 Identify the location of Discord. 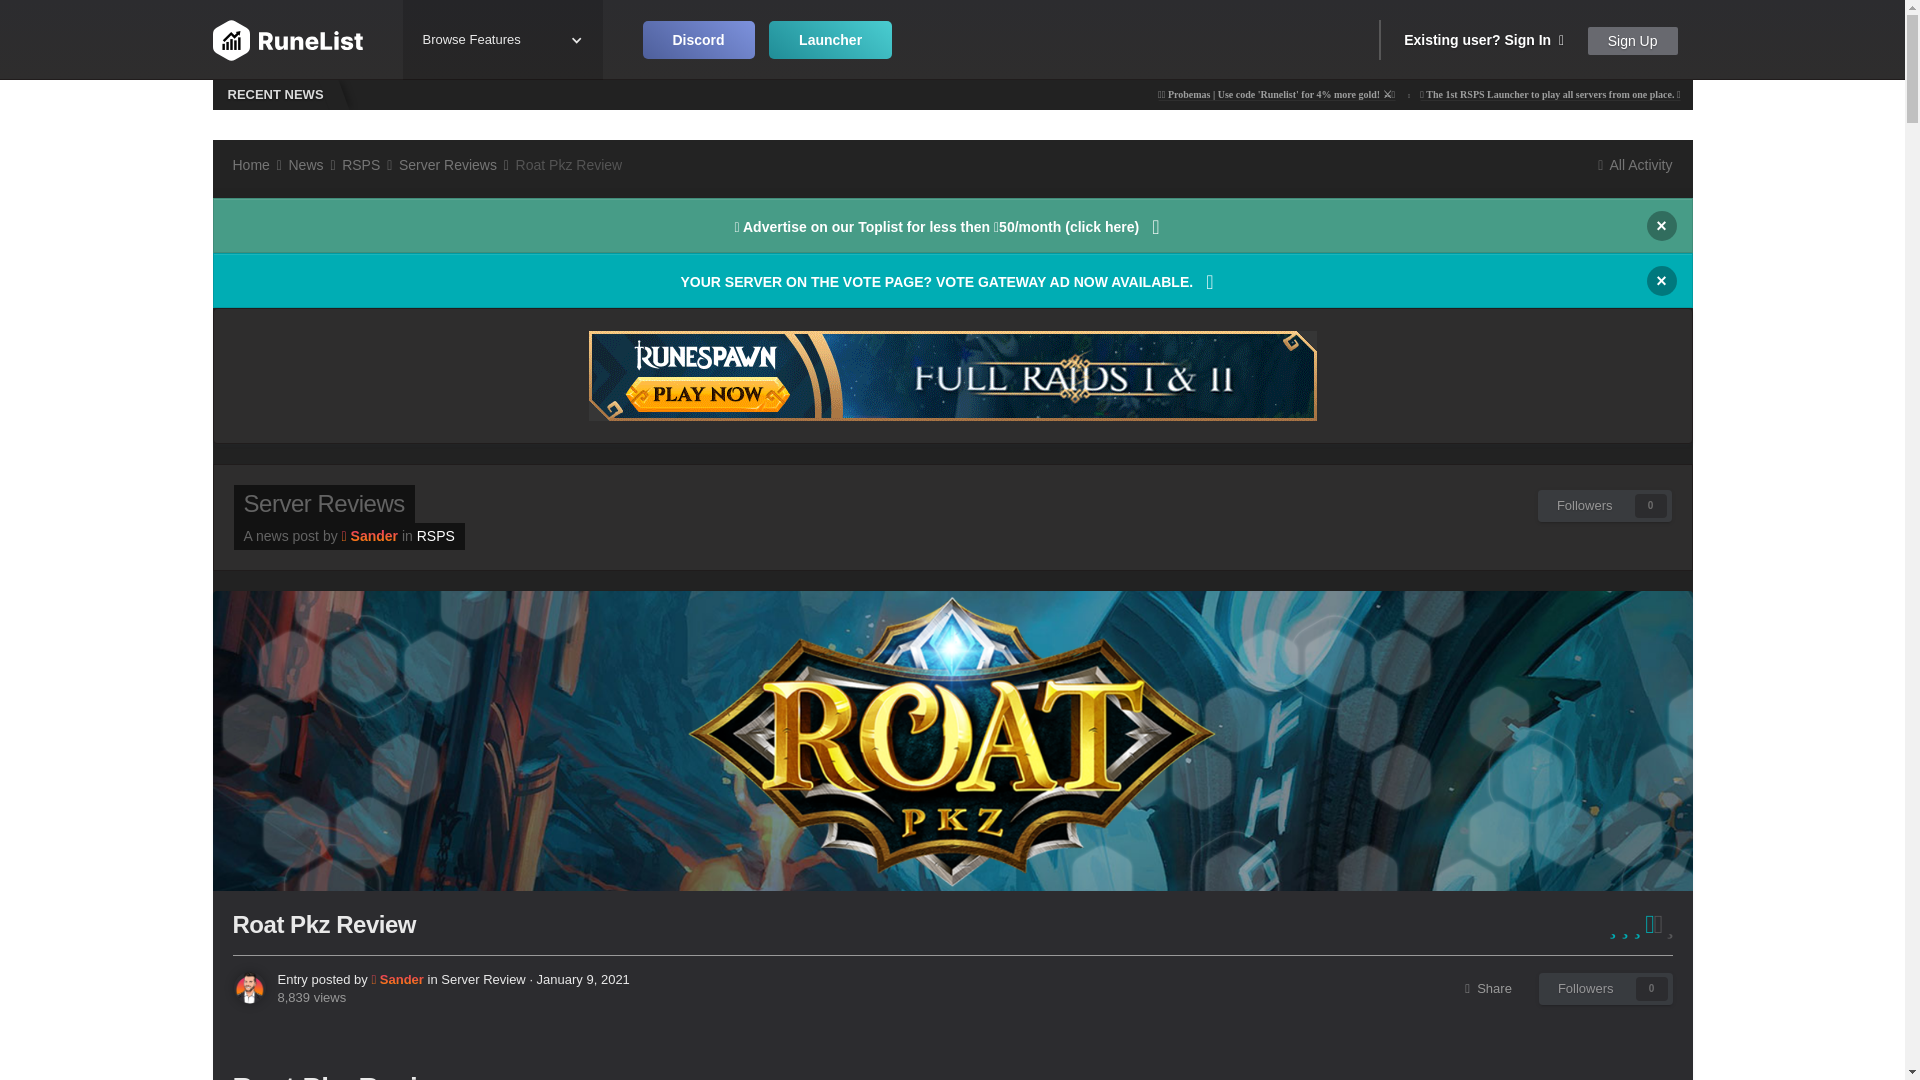
(698, 40).